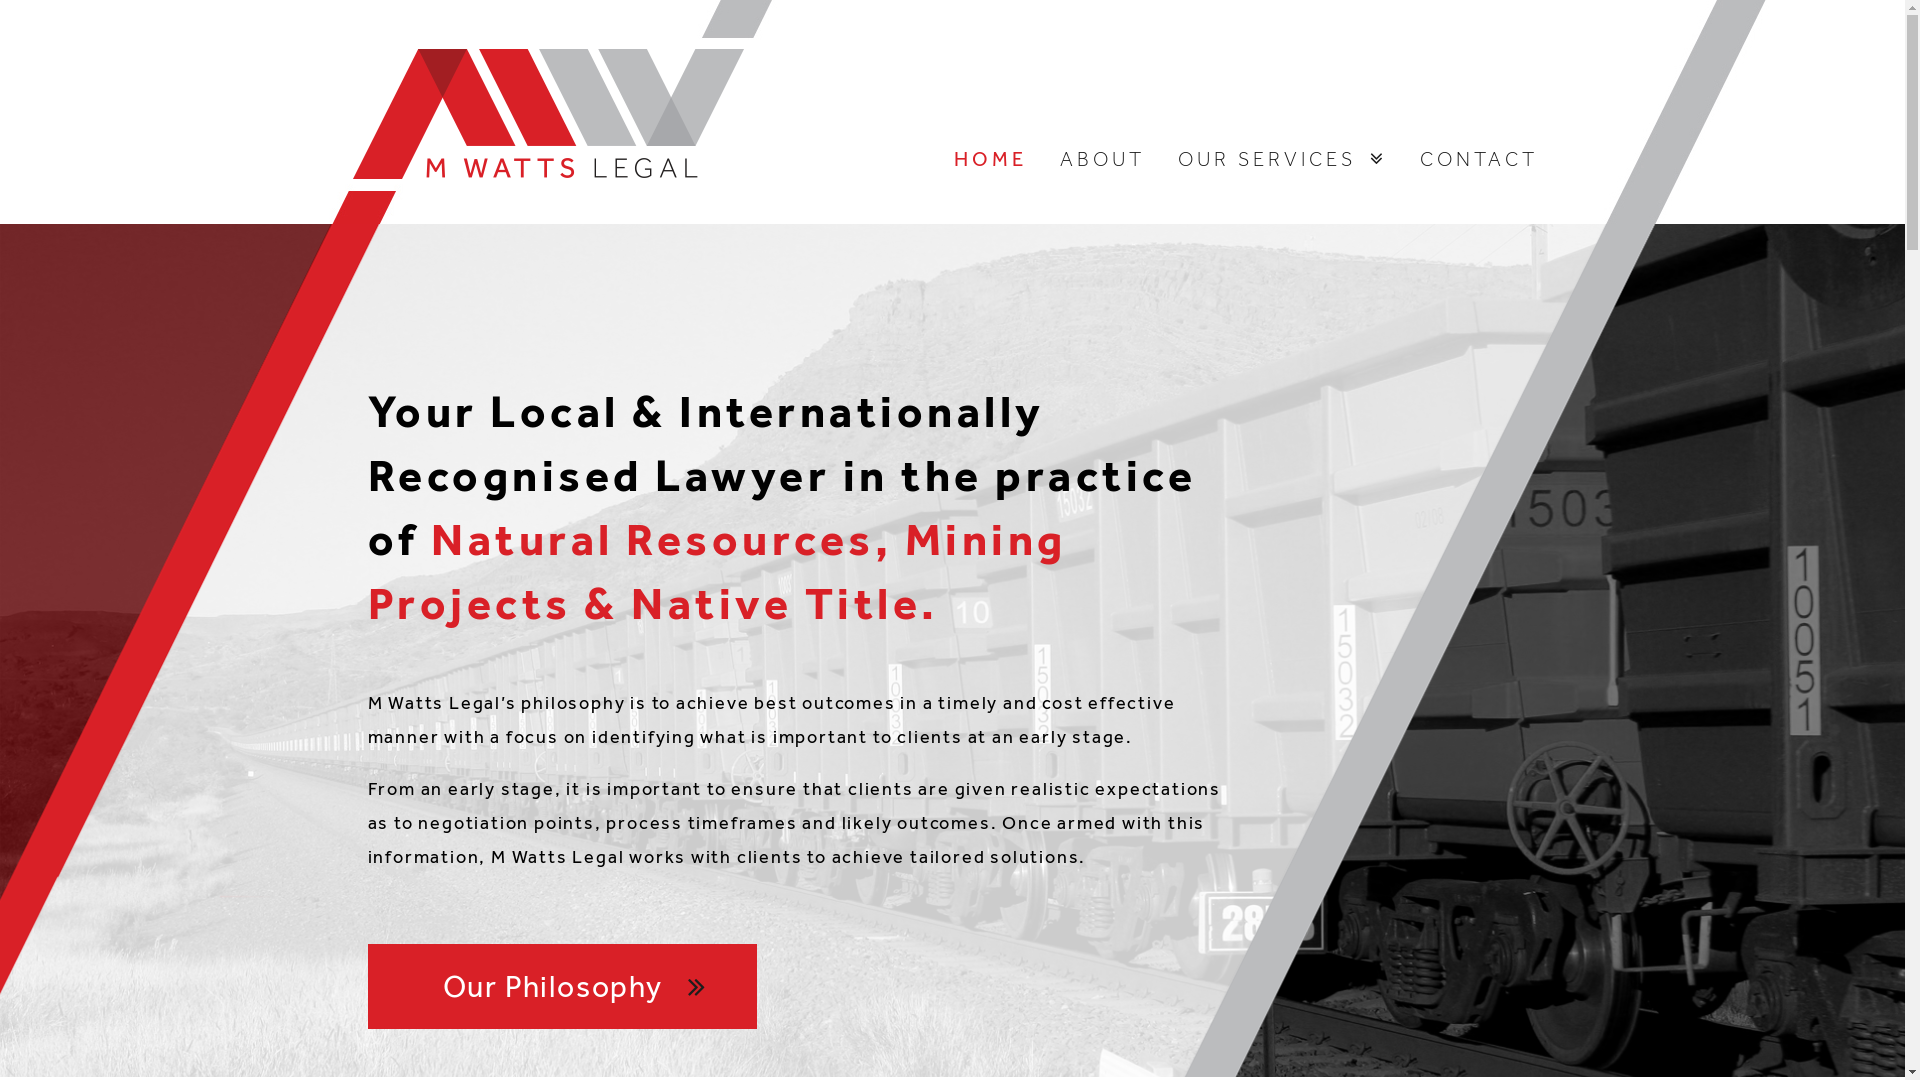 Image resolution: width=1920 pixels, height=1080 pixels. Describe the element at coordinates (1102, 160) in the screenshot. I see `ABOUT` at that location.